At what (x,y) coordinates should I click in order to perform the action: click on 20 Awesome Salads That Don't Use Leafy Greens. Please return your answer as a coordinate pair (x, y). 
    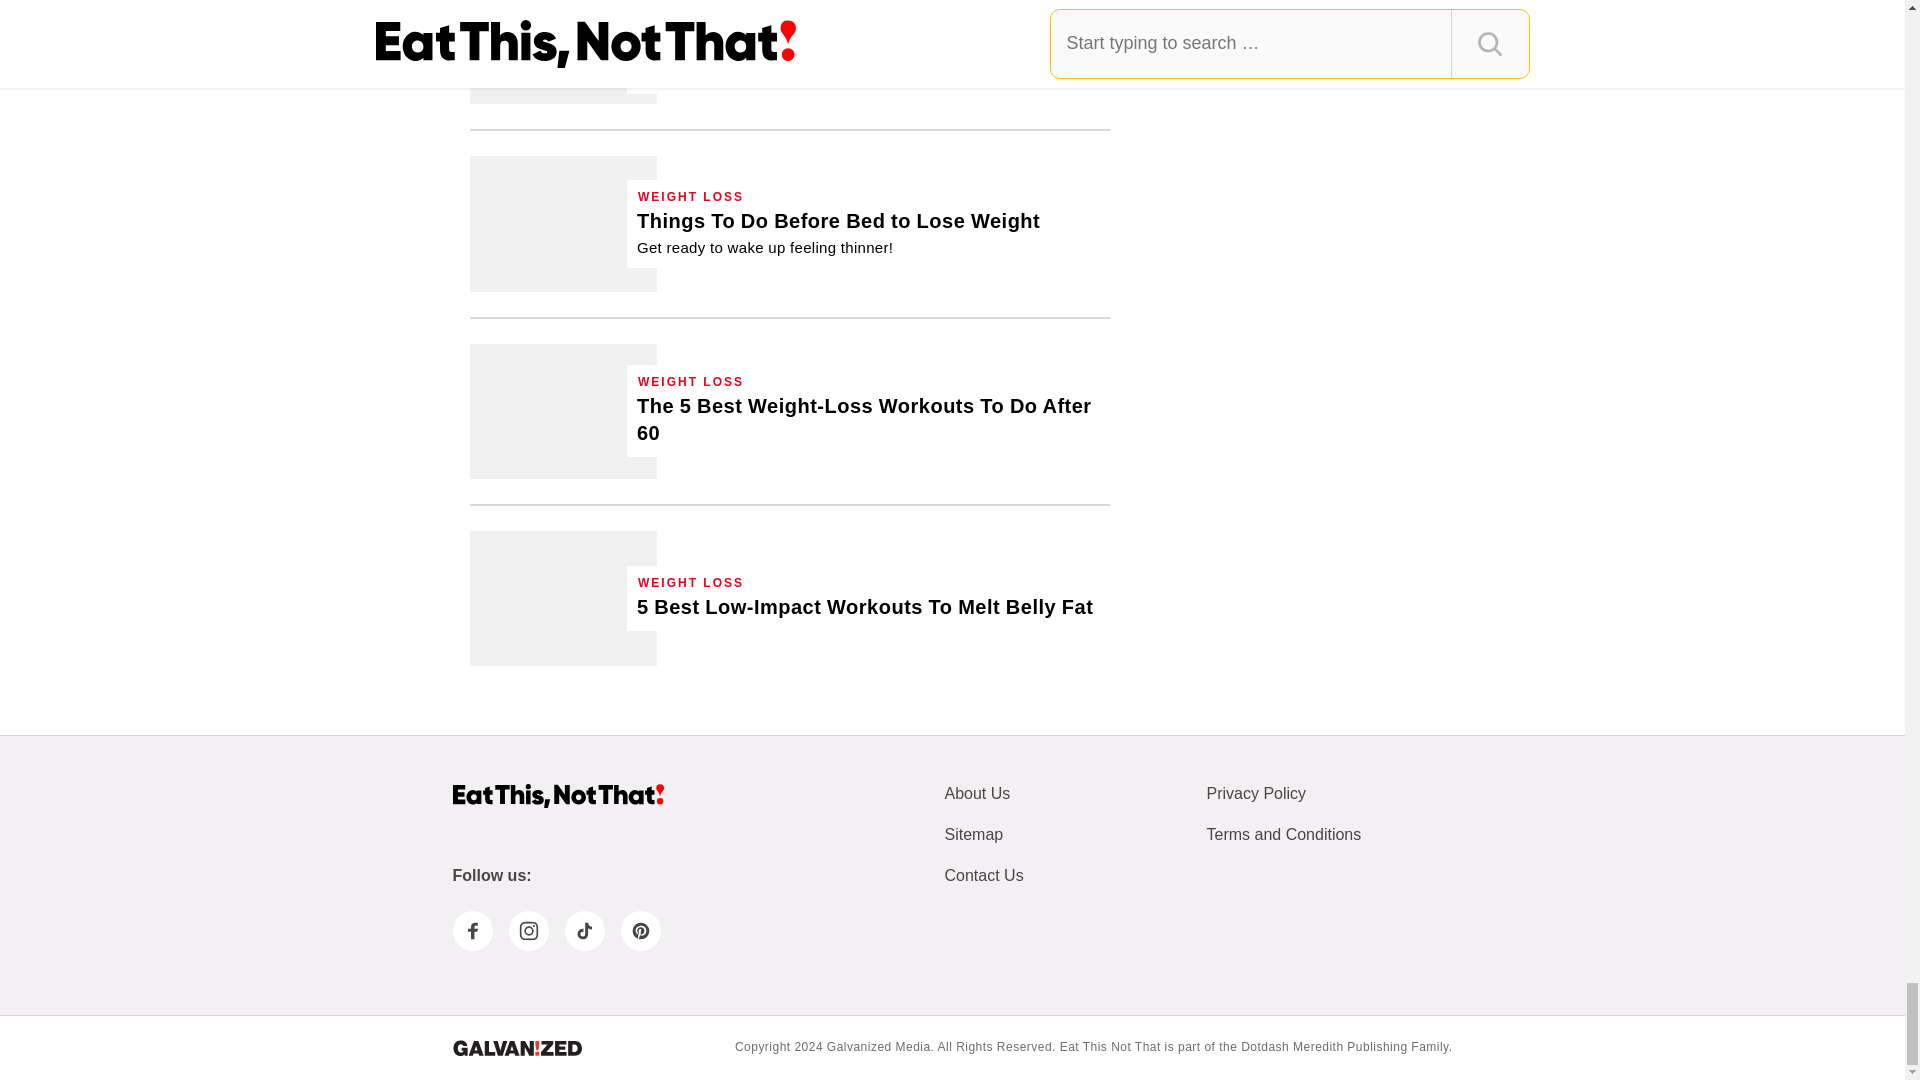
    Looking at the image, I should click on (868, 45).